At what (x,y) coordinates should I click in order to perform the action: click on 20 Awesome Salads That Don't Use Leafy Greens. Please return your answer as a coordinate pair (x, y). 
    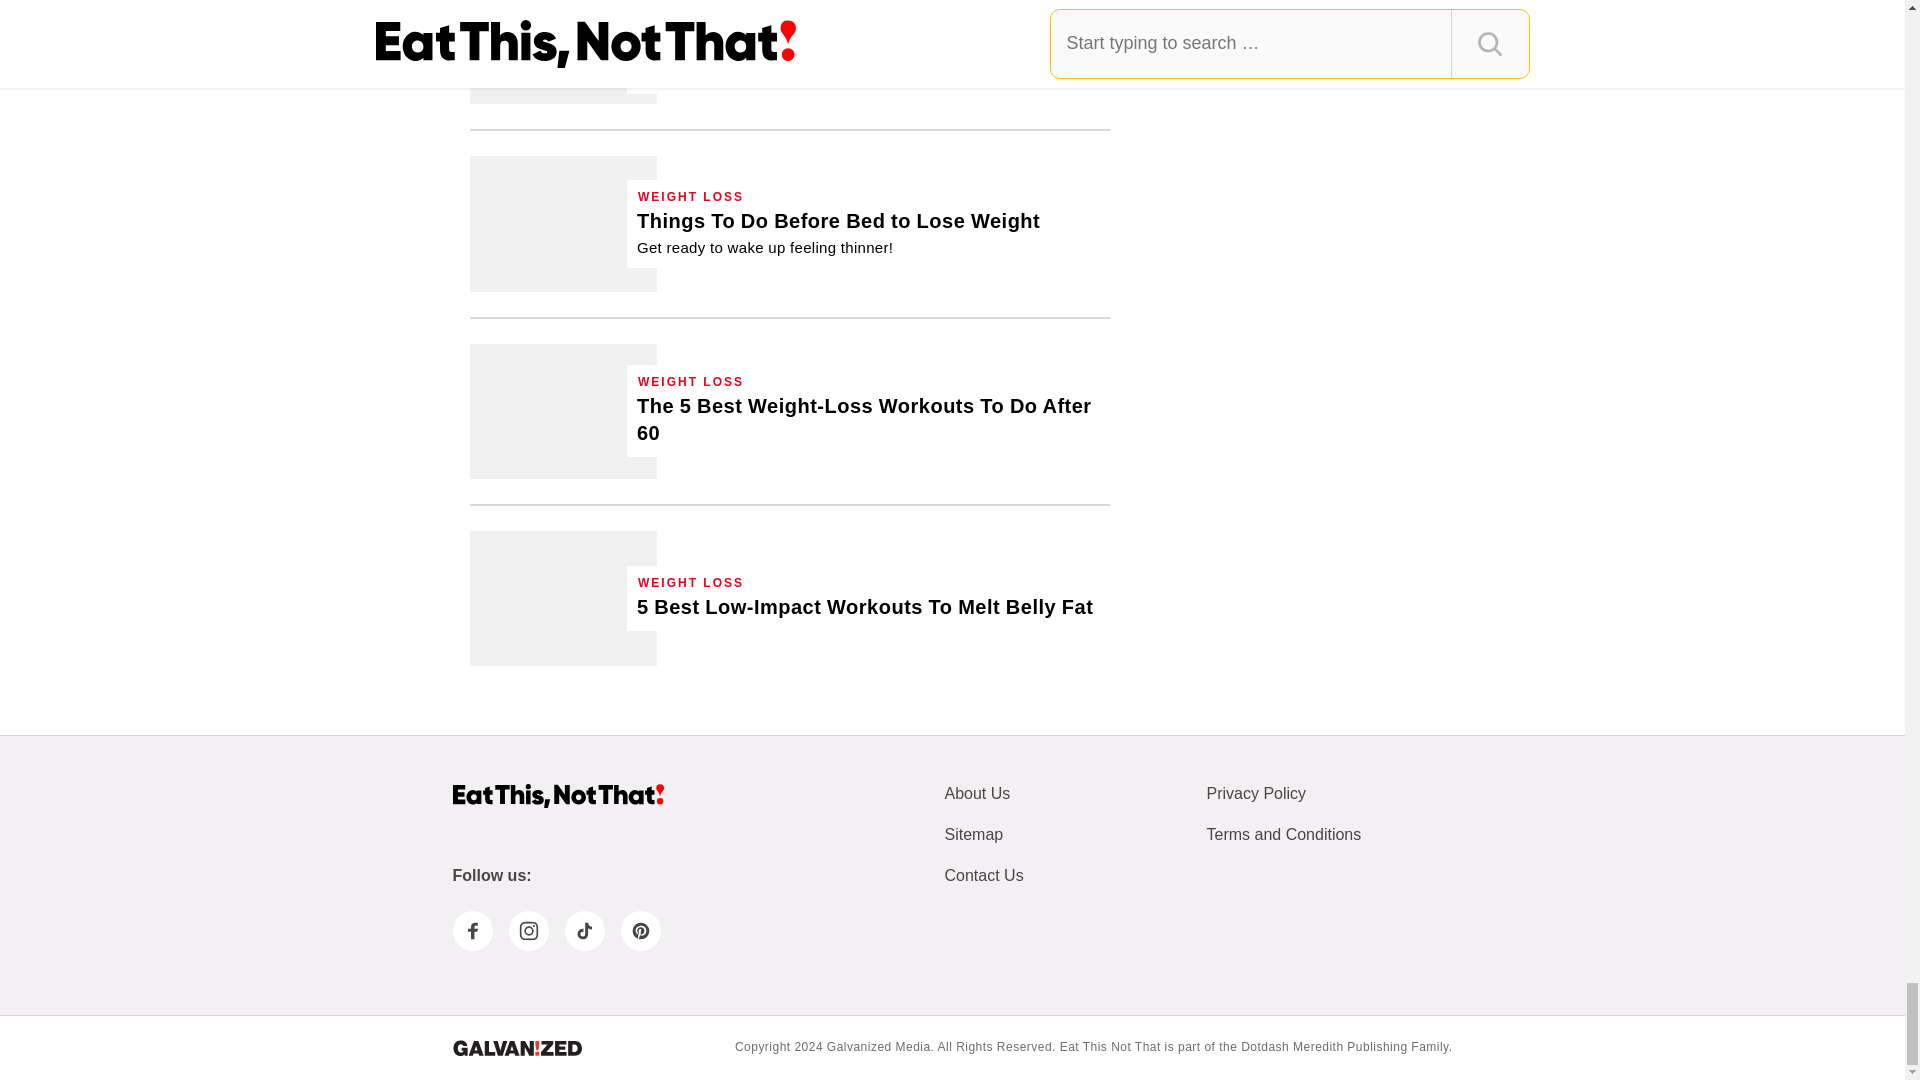
    Looking at the image, I should click on (868, 45).